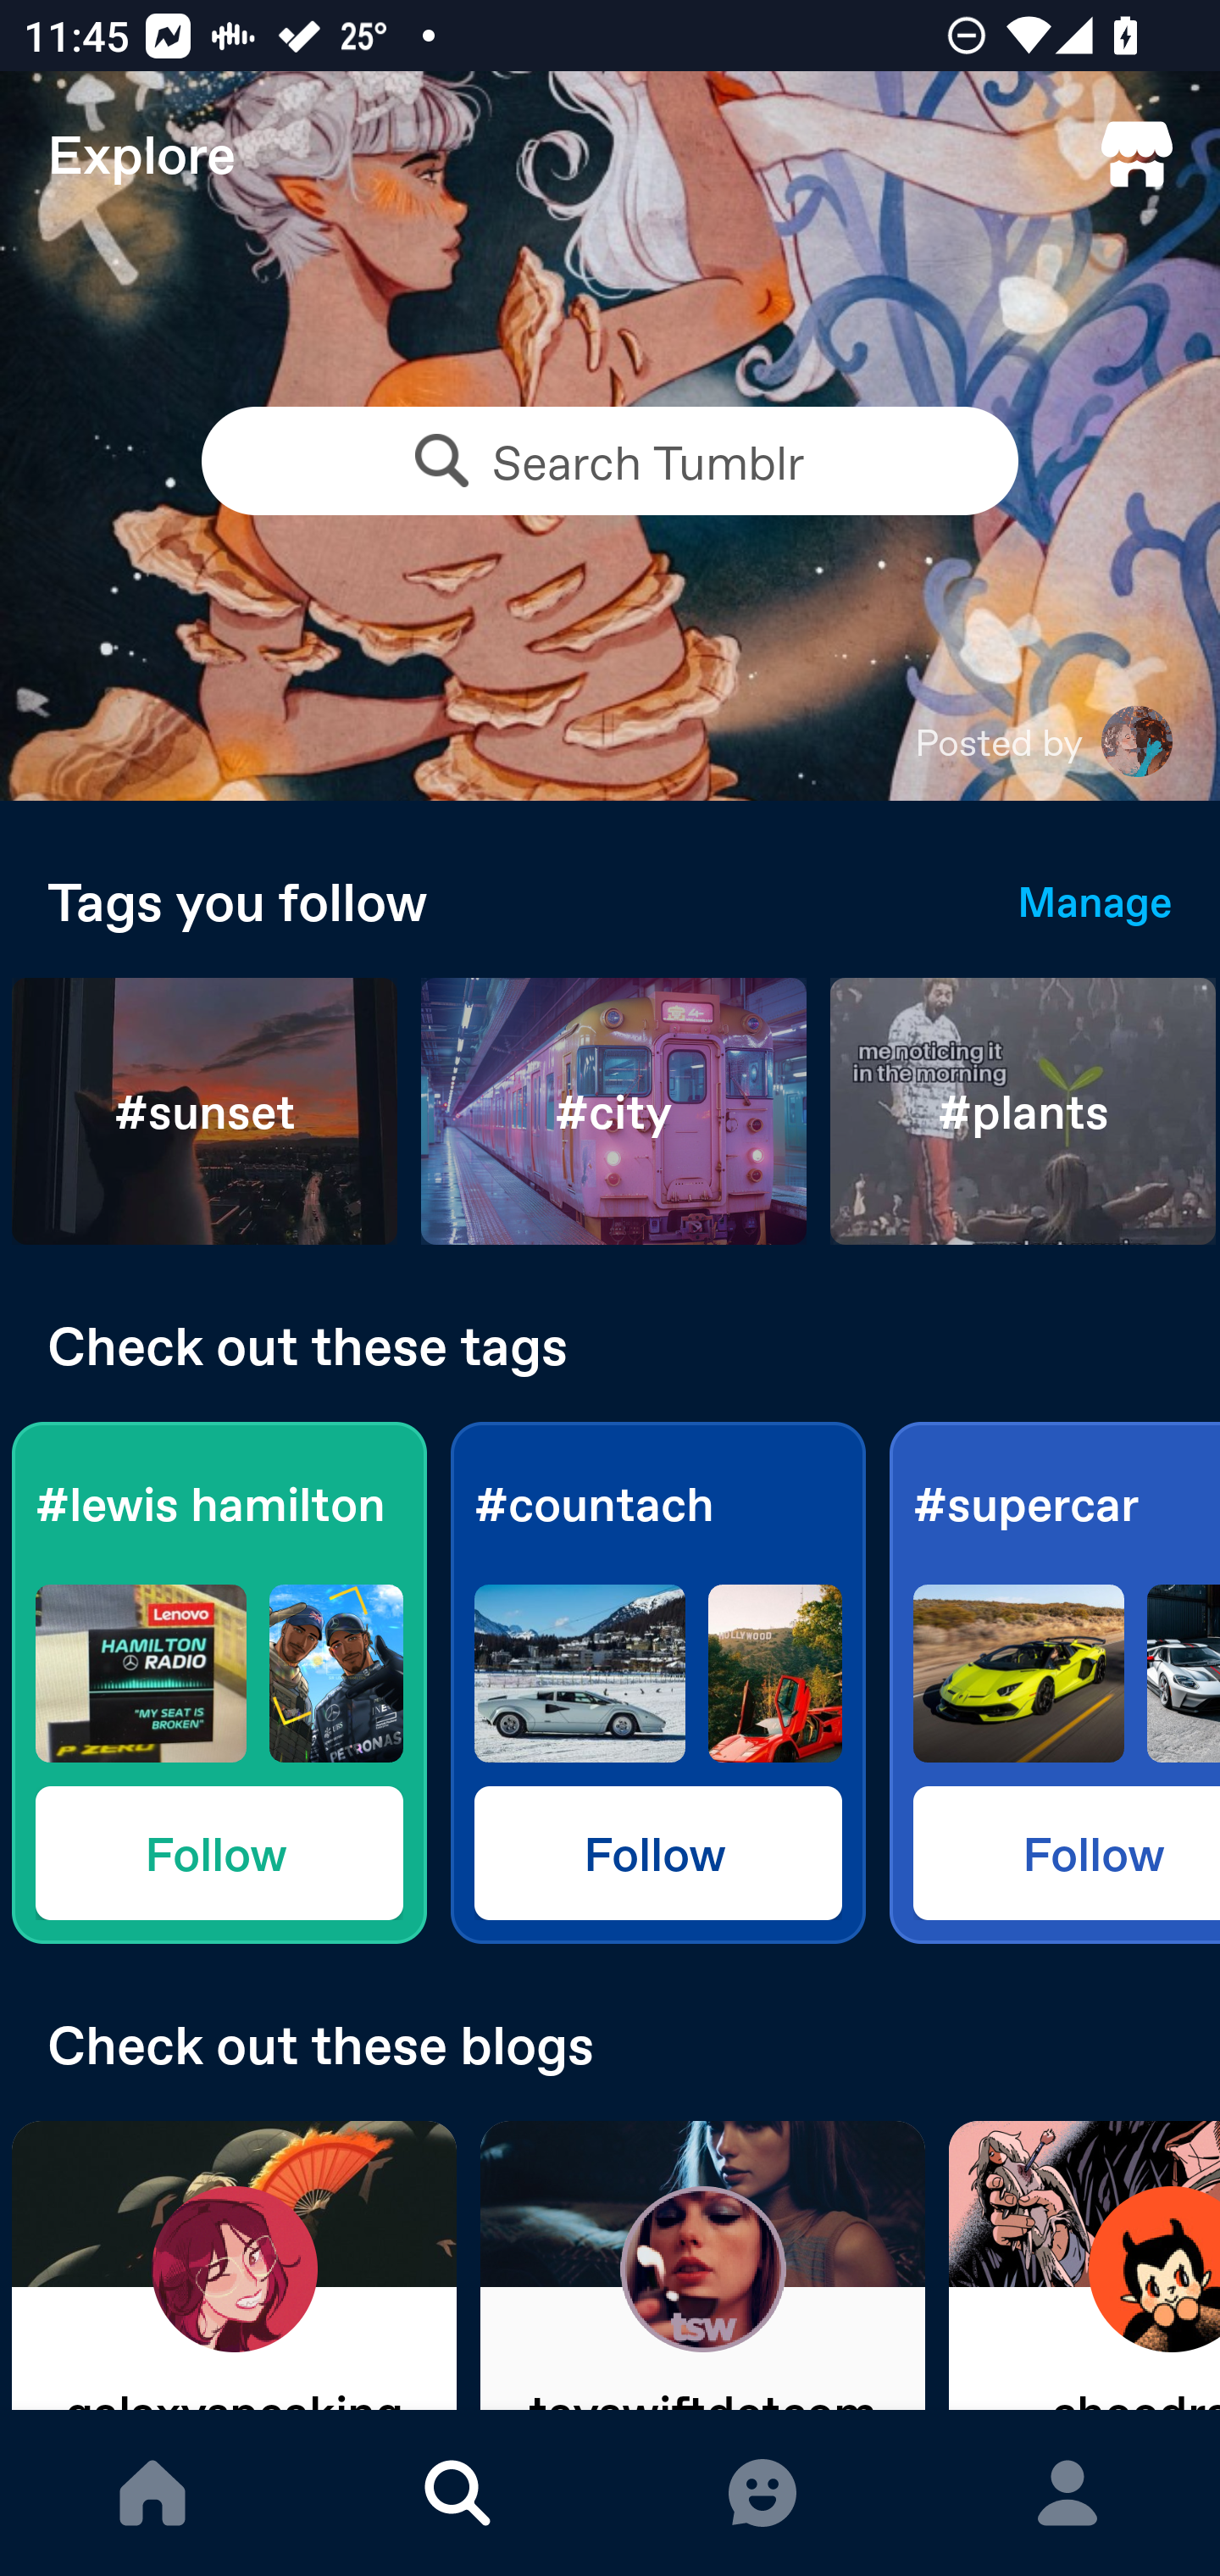 The height and width of the screenshot is (2576, 1220). Describe the element at coordinates (234, 2265) in the screenshot. I see `galaxyspeaking` at that location.